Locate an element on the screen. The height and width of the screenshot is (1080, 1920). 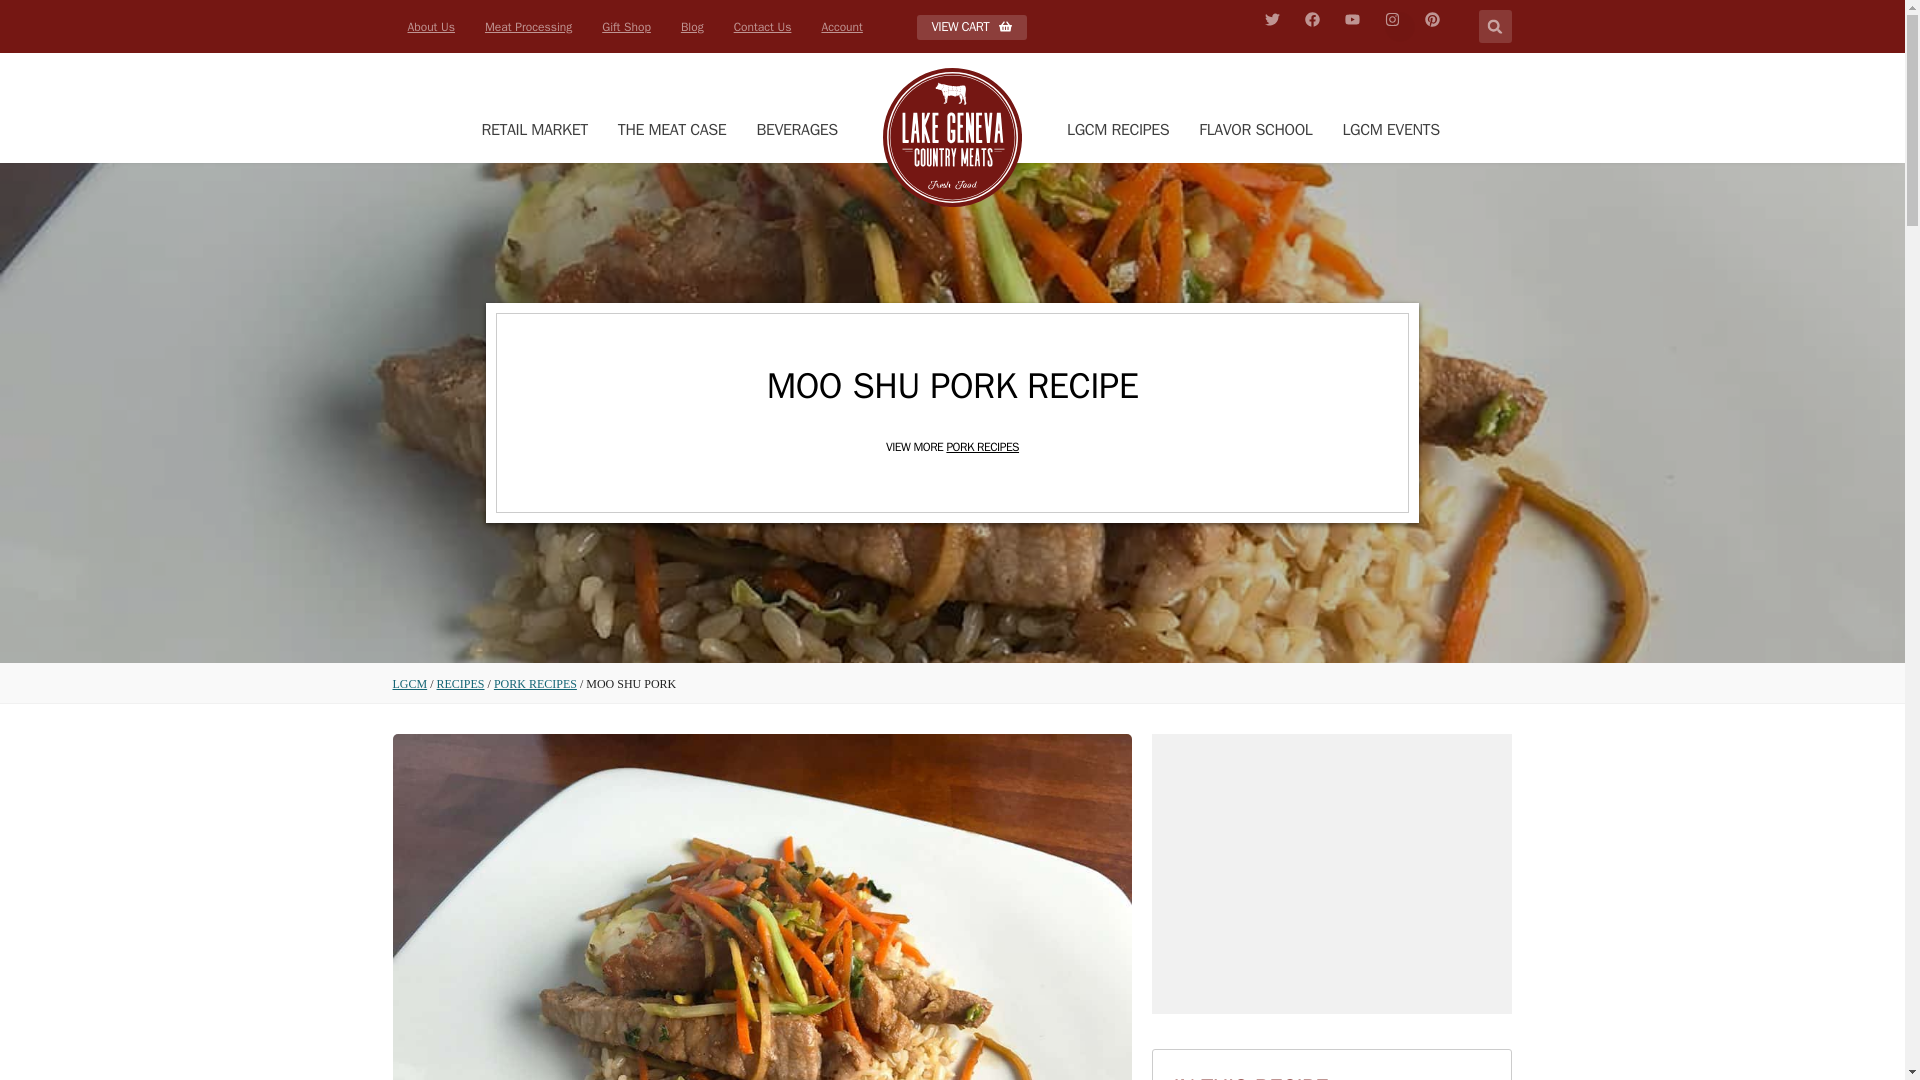
Contact Us is located at coordinates (762, 26).